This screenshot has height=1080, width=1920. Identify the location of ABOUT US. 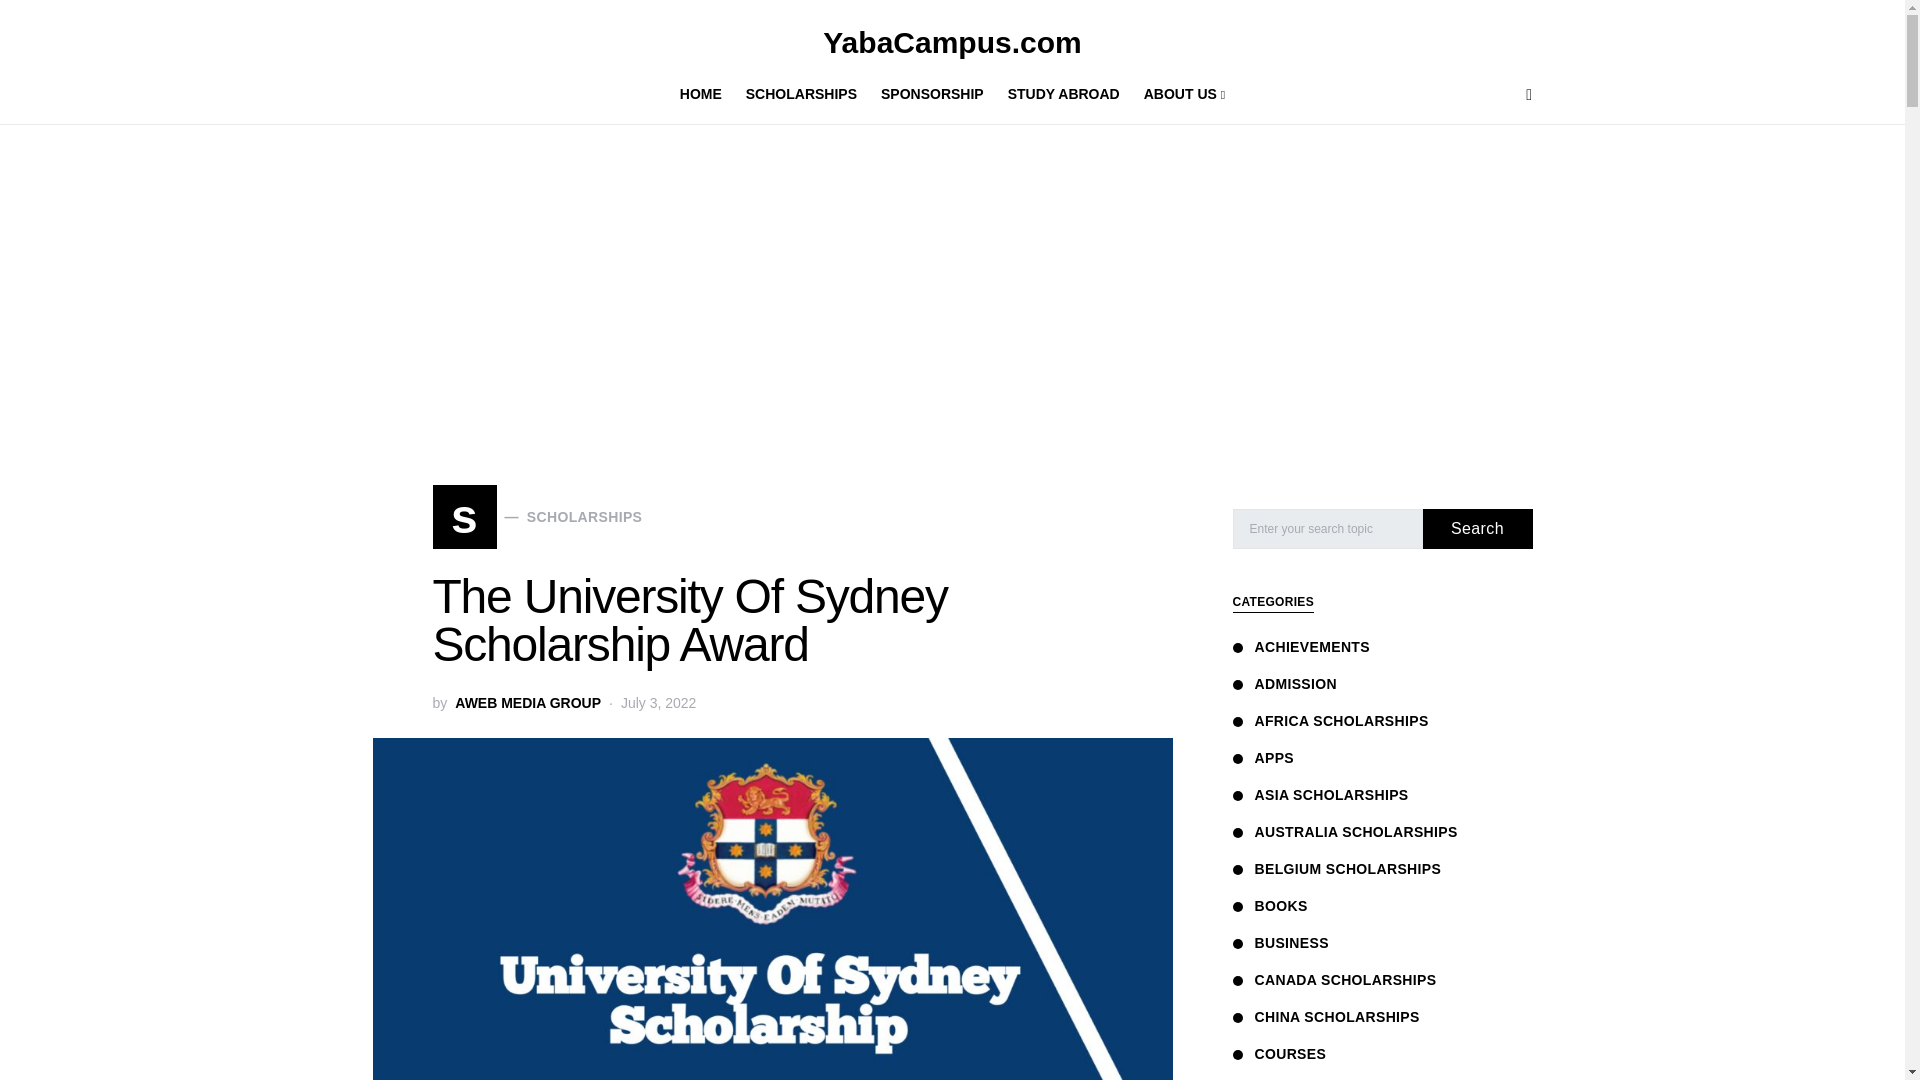
(1179, 94).